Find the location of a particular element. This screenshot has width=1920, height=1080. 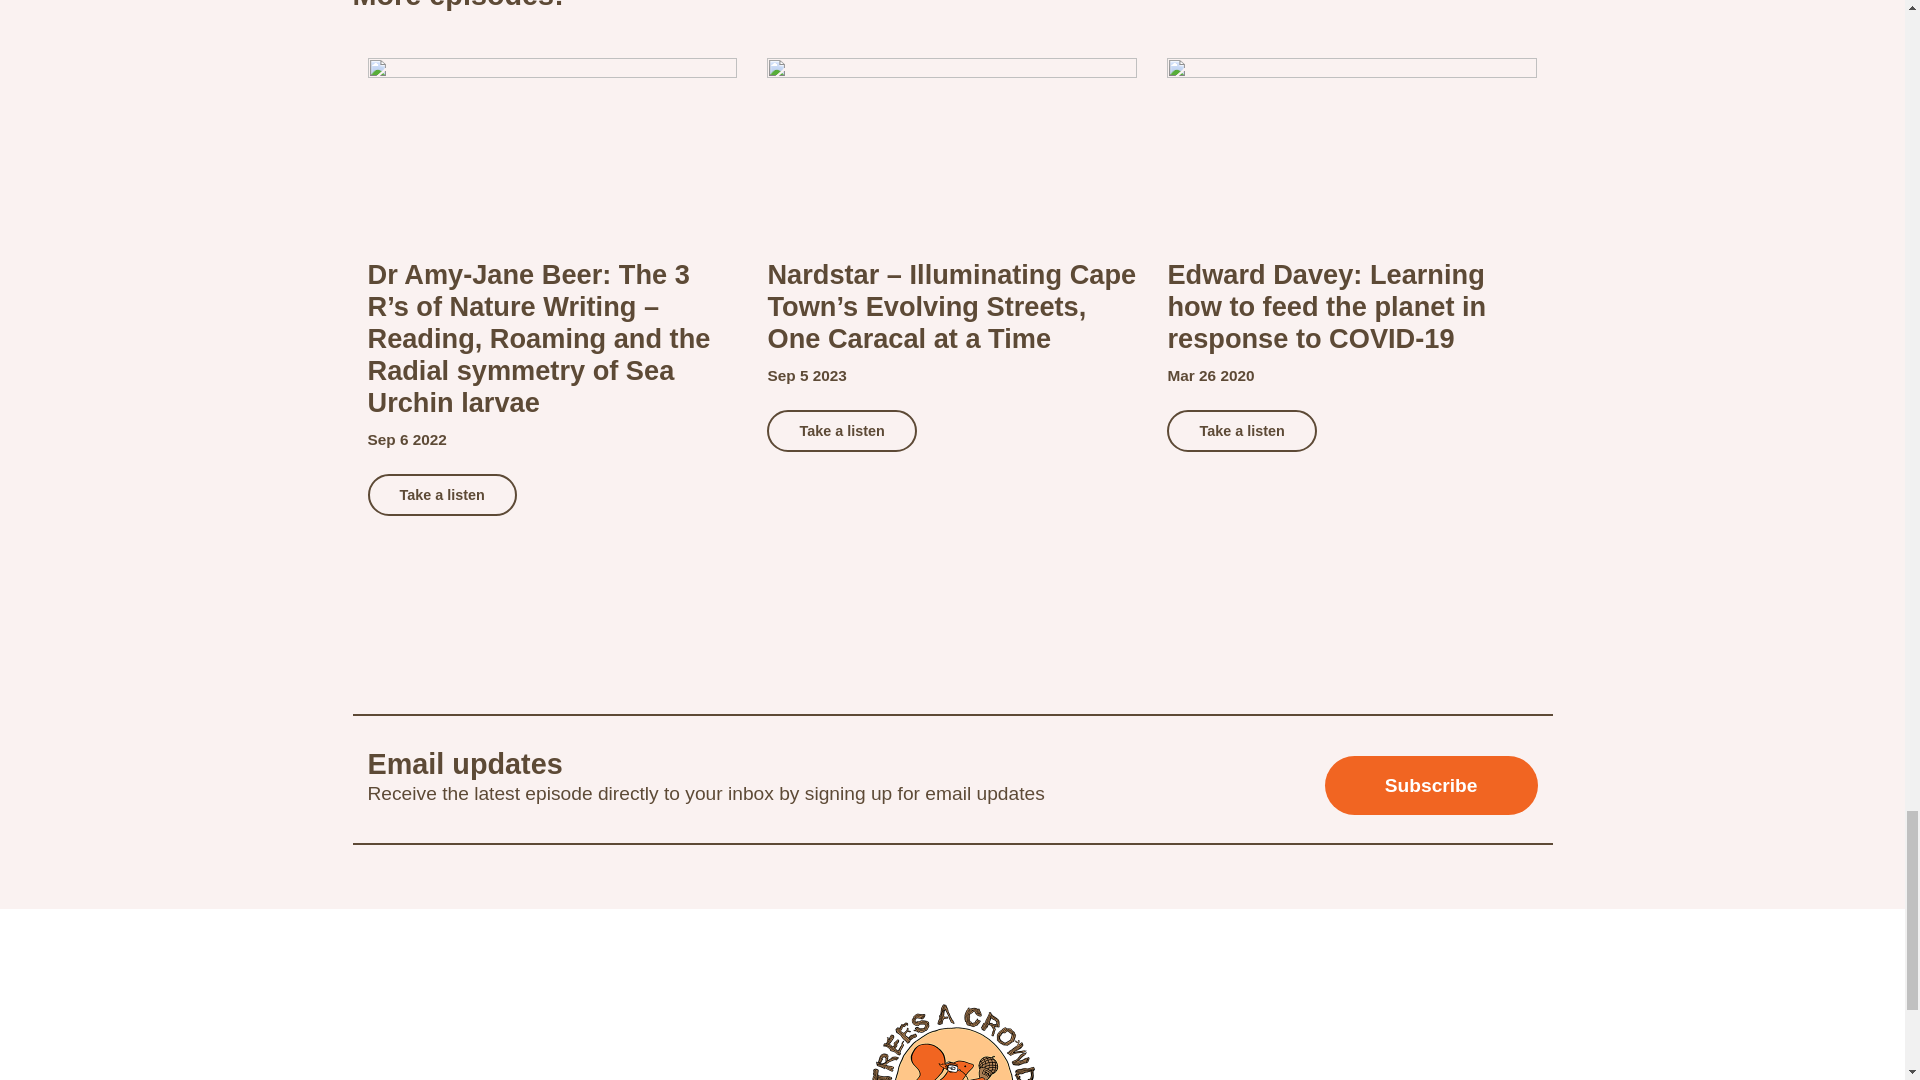

Take a listen is located at coordinates (442, 495).